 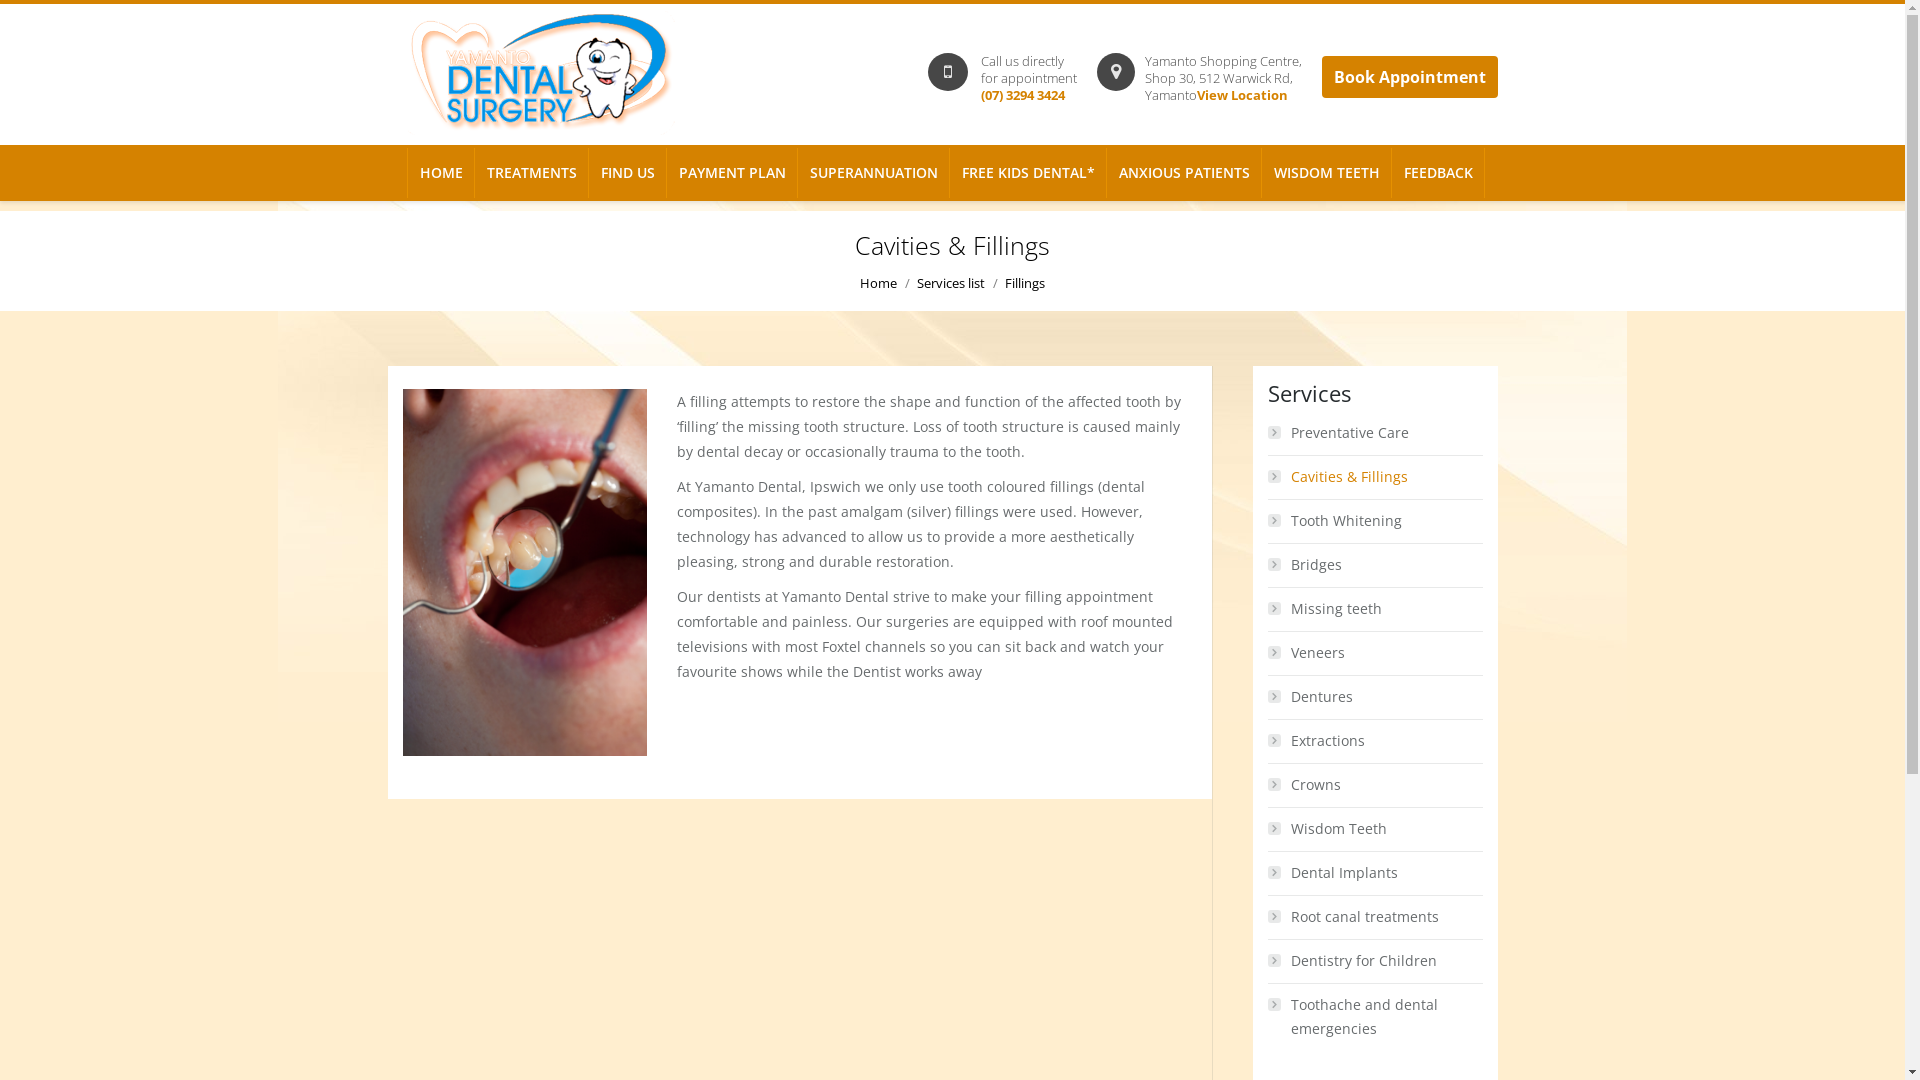 What do you see at coordinates (627, 173) in the screenshot?
I see `FIND US` at bounding box center [627, 173].